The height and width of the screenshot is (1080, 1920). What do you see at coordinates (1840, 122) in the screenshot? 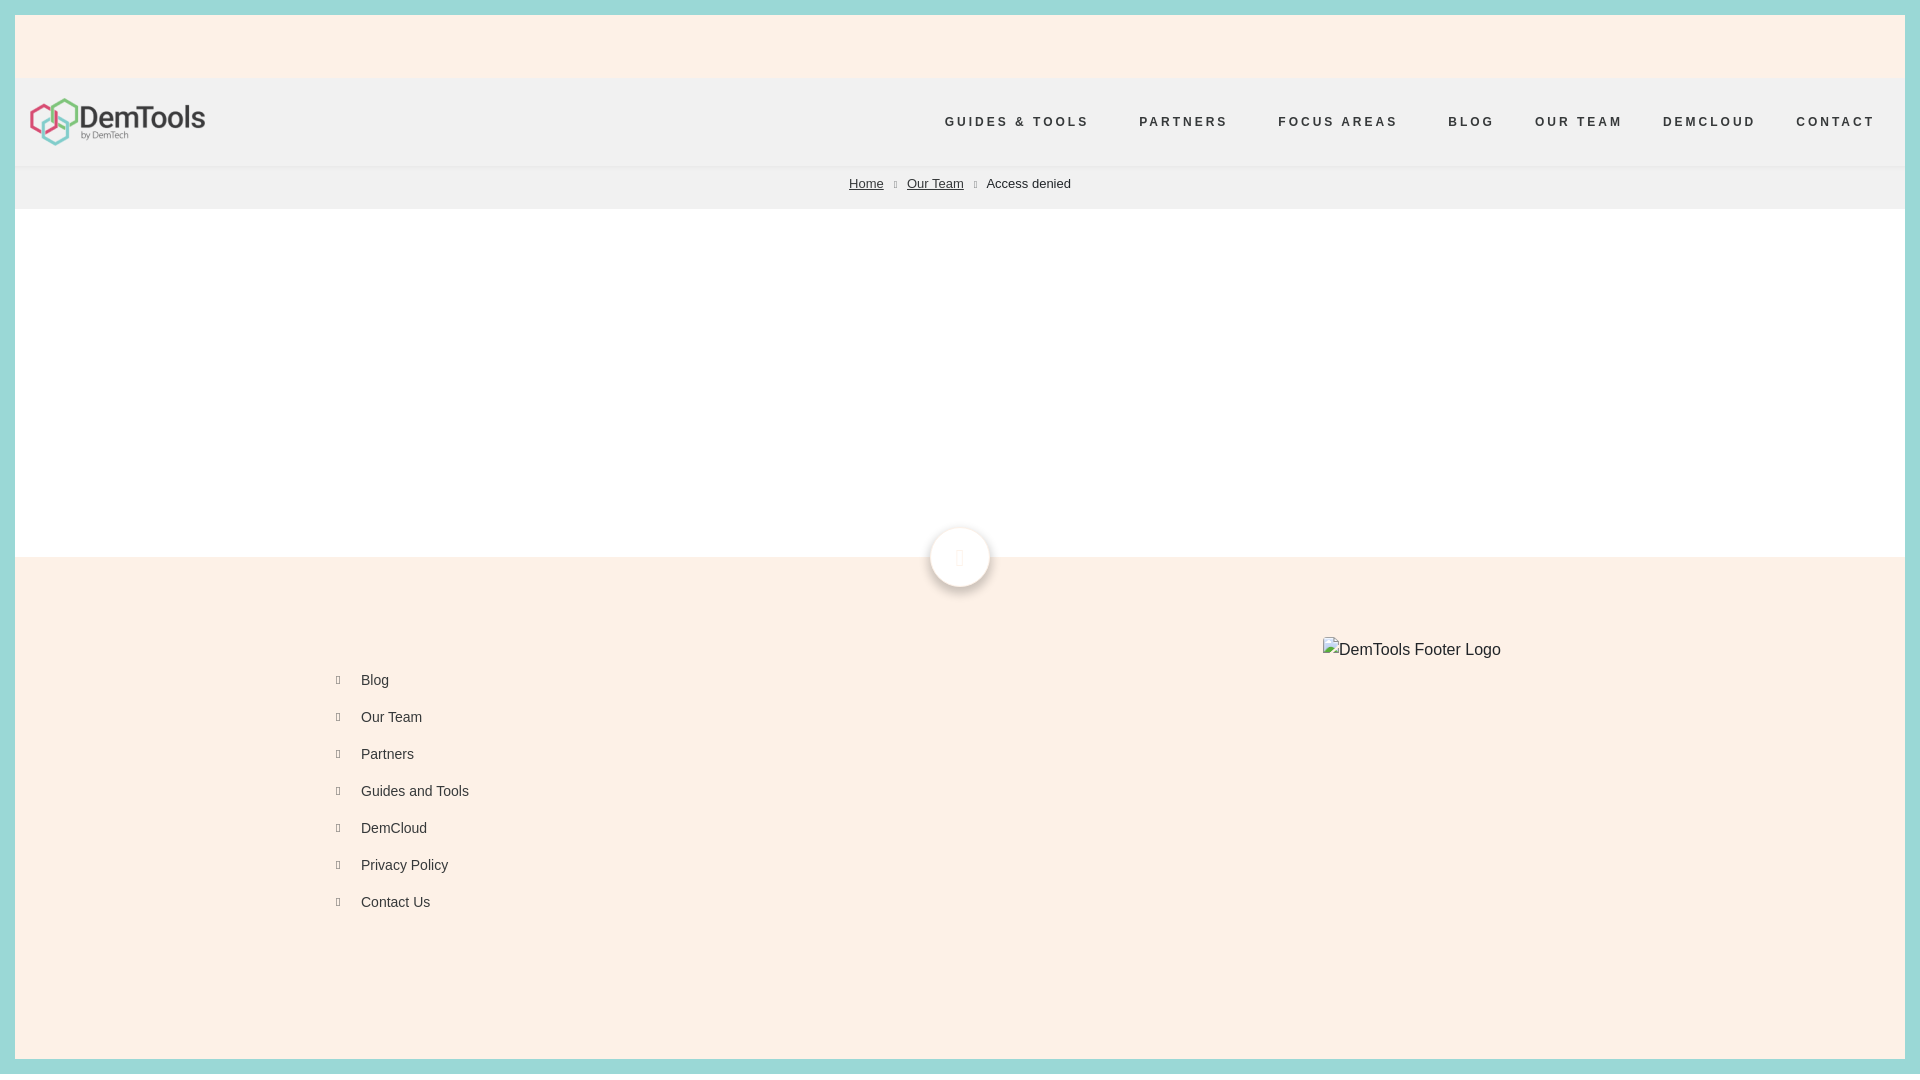
I see `CONTACT` at bounding box center [1840, 122].